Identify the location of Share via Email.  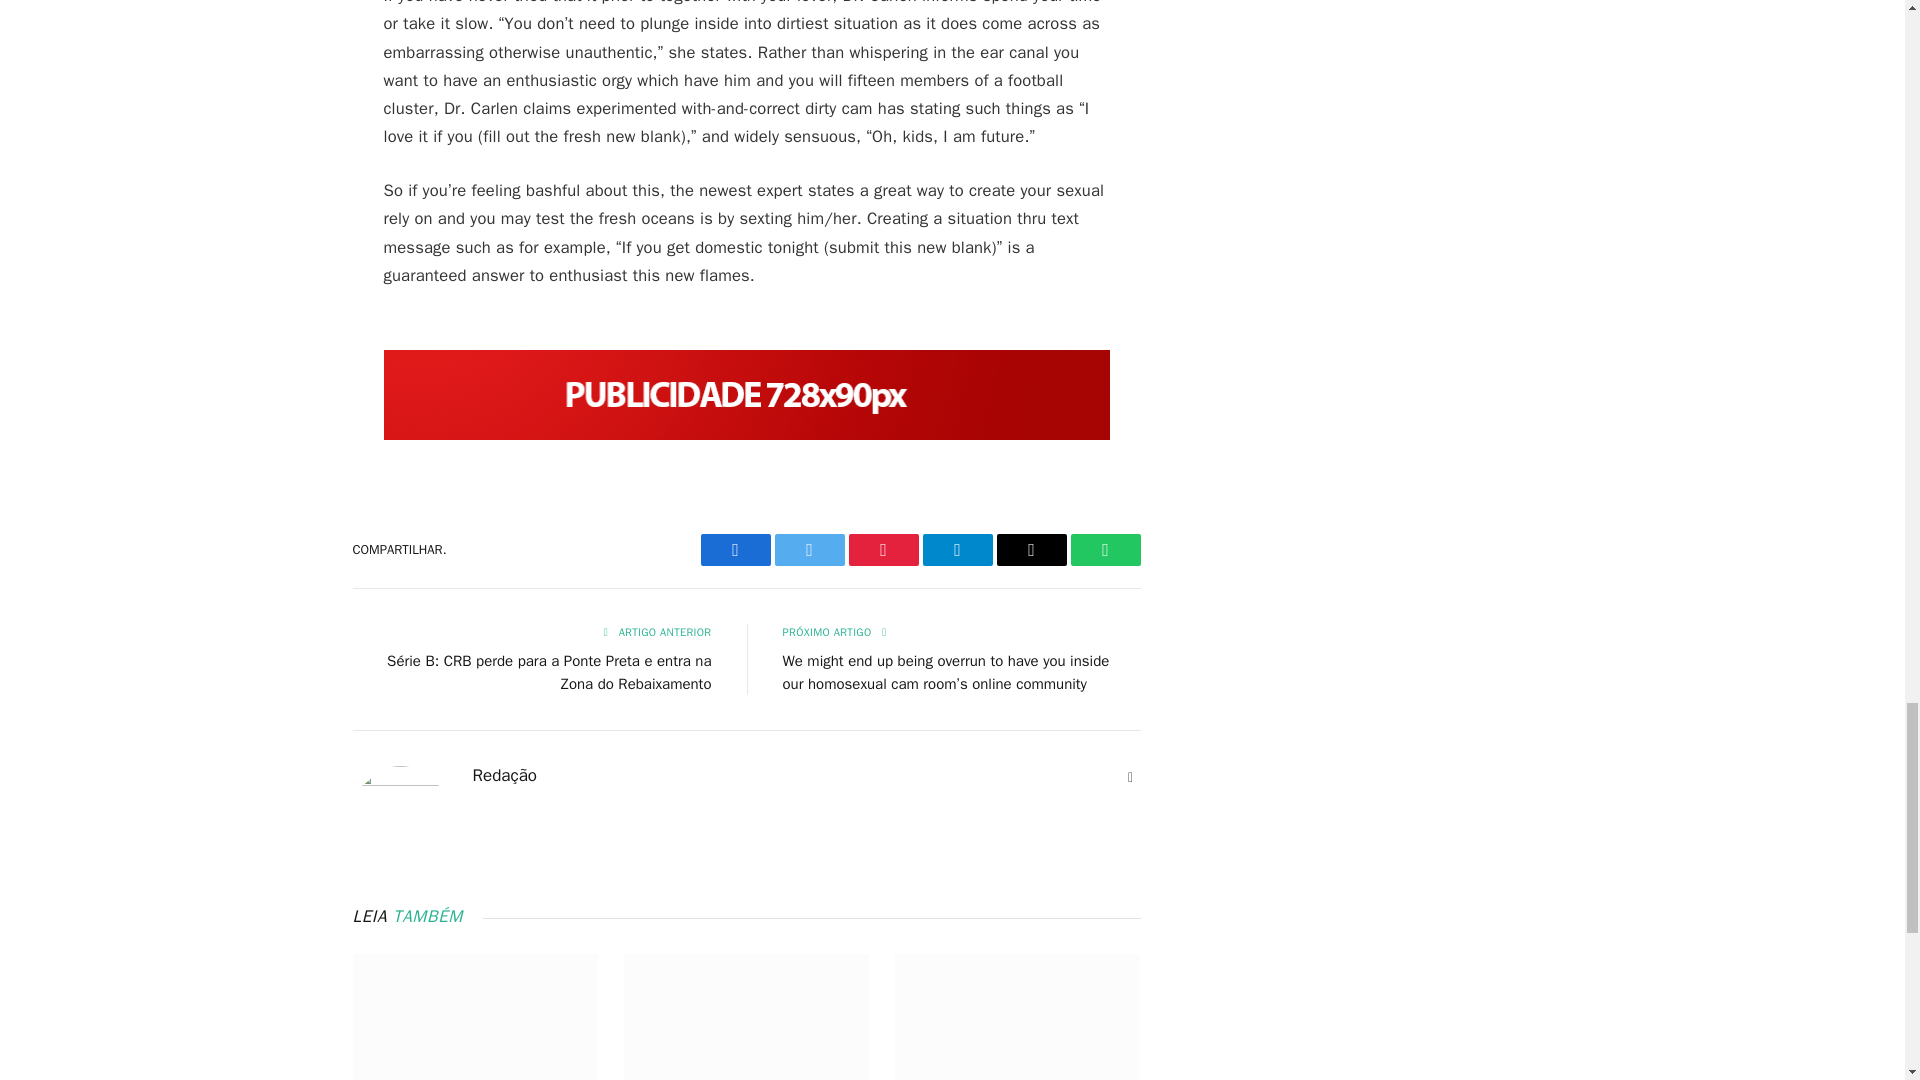
(1030, 549).